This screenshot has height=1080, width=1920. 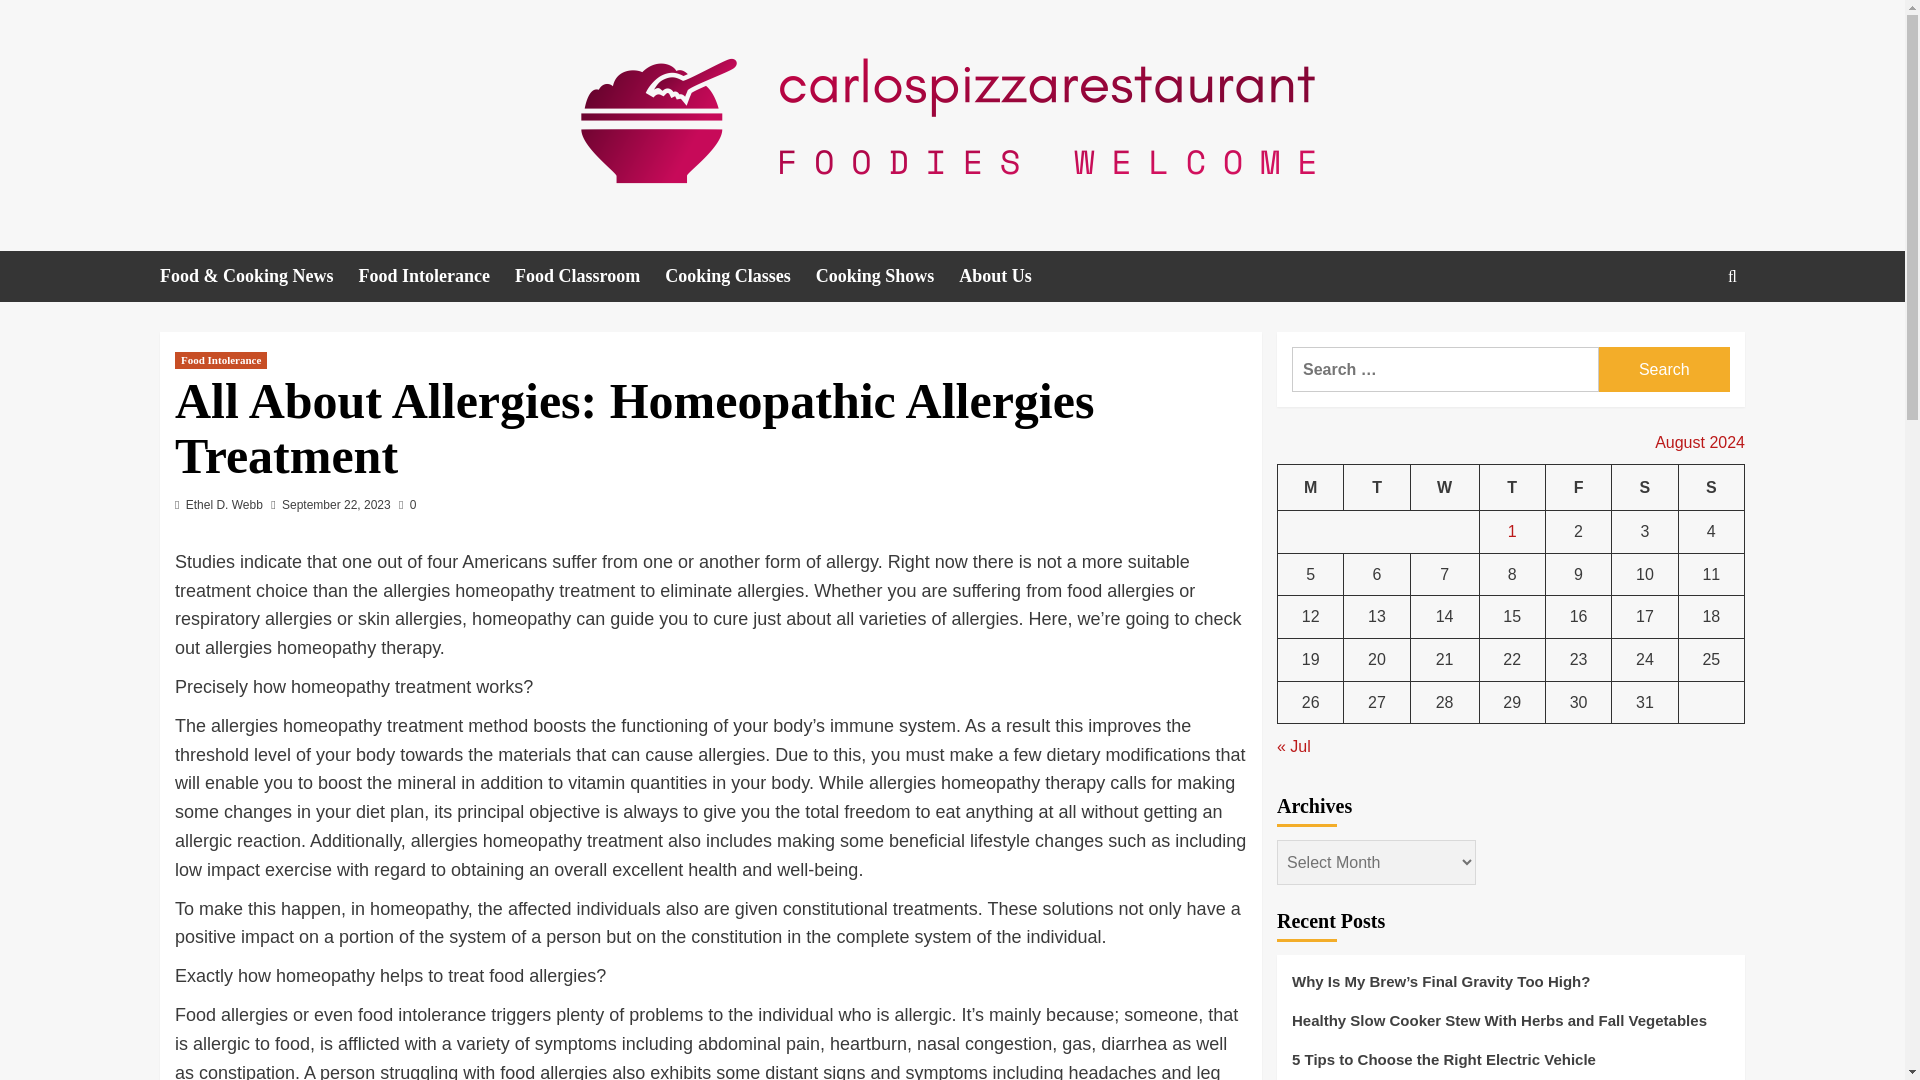 I want to click on Sunday, so click(x=1710, y=487).